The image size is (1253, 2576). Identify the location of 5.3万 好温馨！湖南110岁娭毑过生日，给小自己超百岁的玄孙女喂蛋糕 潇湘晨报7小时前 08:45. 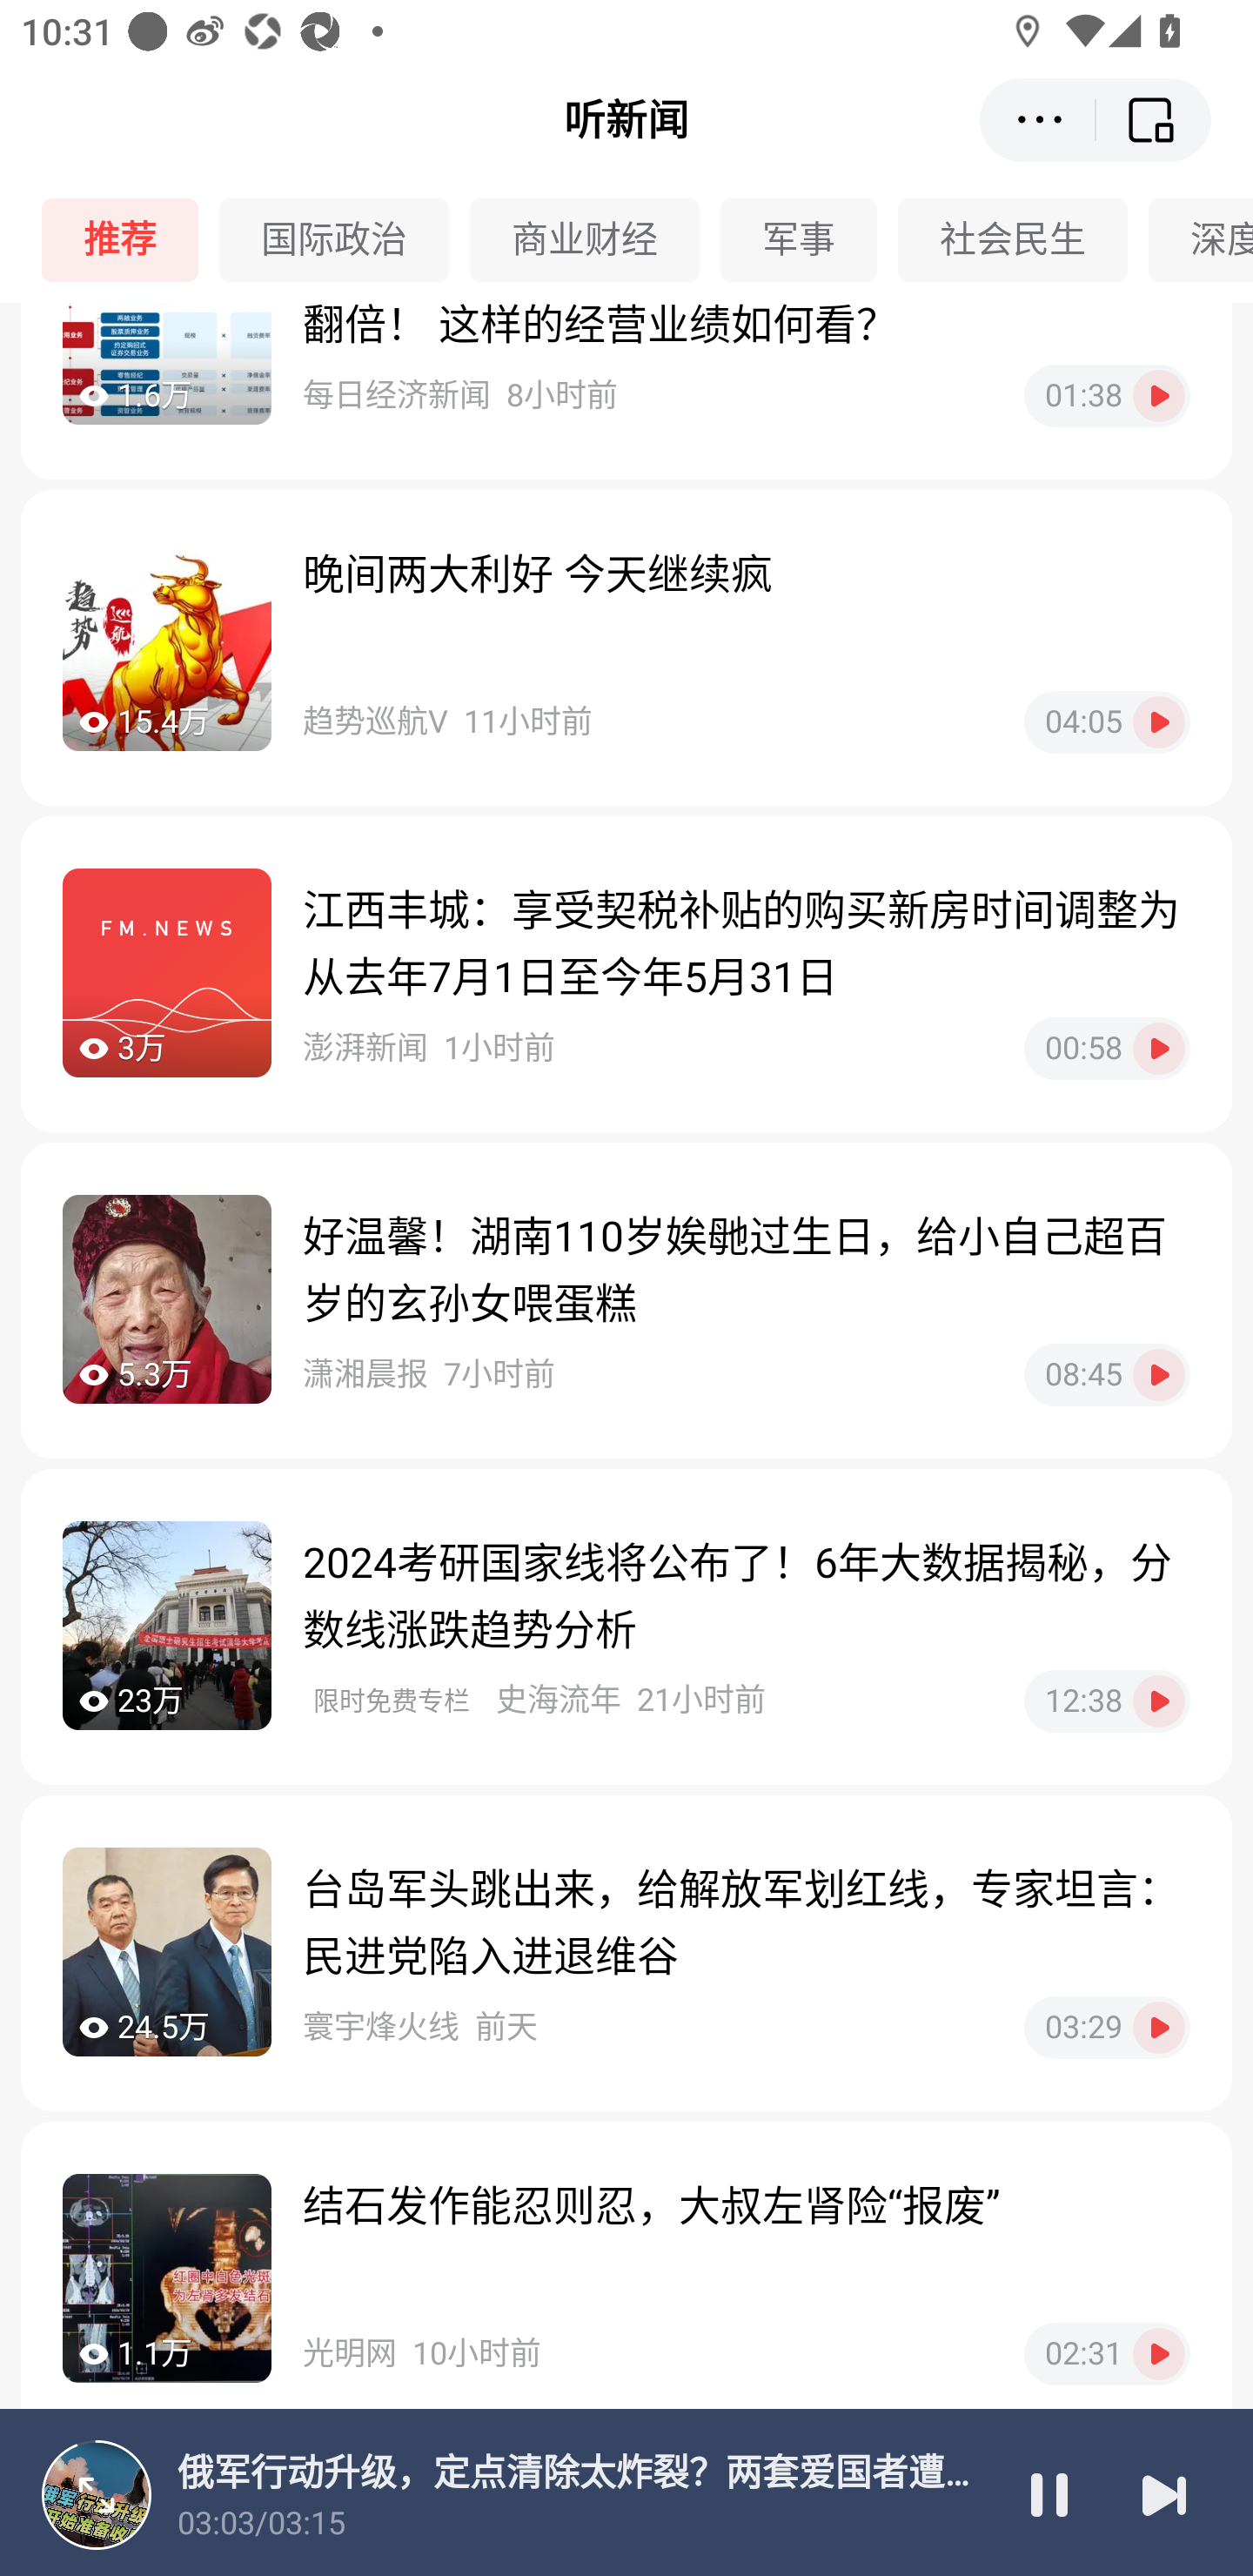
(626, 1300).